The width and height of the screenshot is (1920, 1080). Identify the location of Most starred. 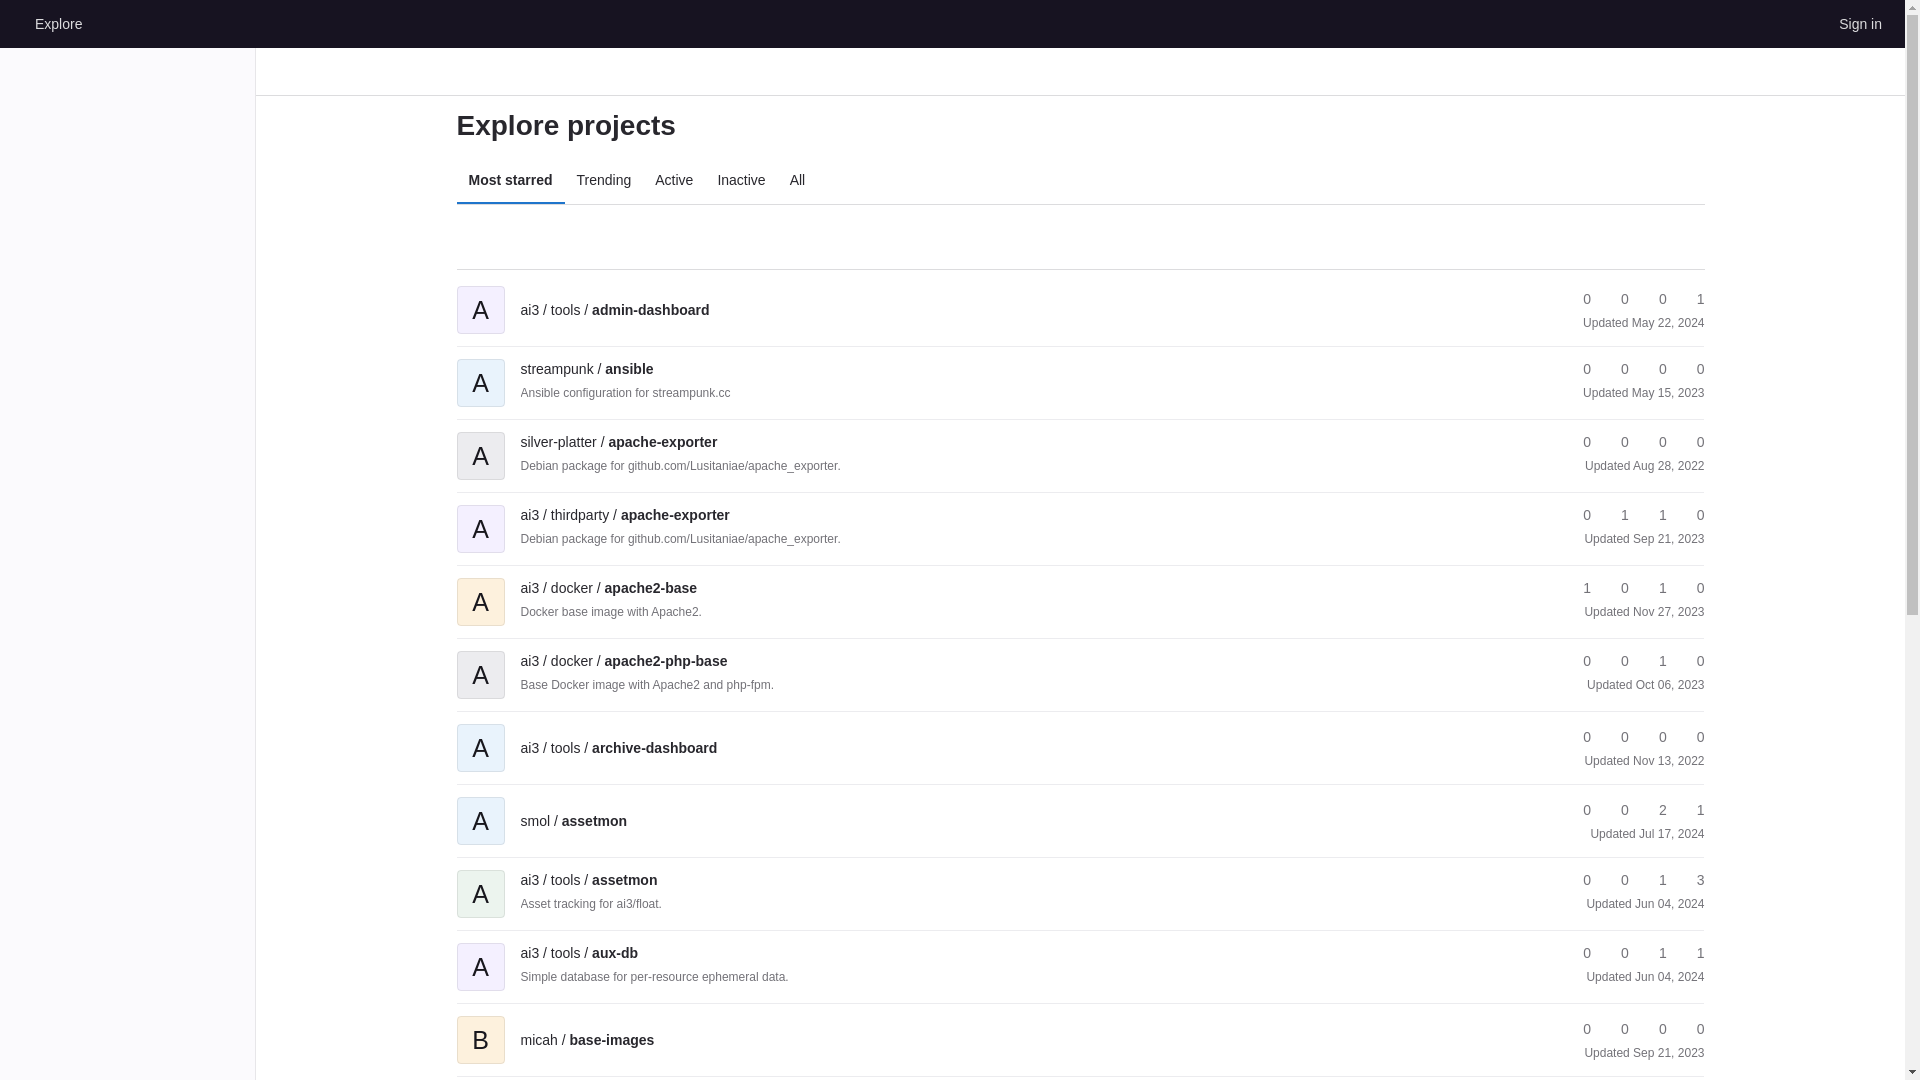
(510, 180).